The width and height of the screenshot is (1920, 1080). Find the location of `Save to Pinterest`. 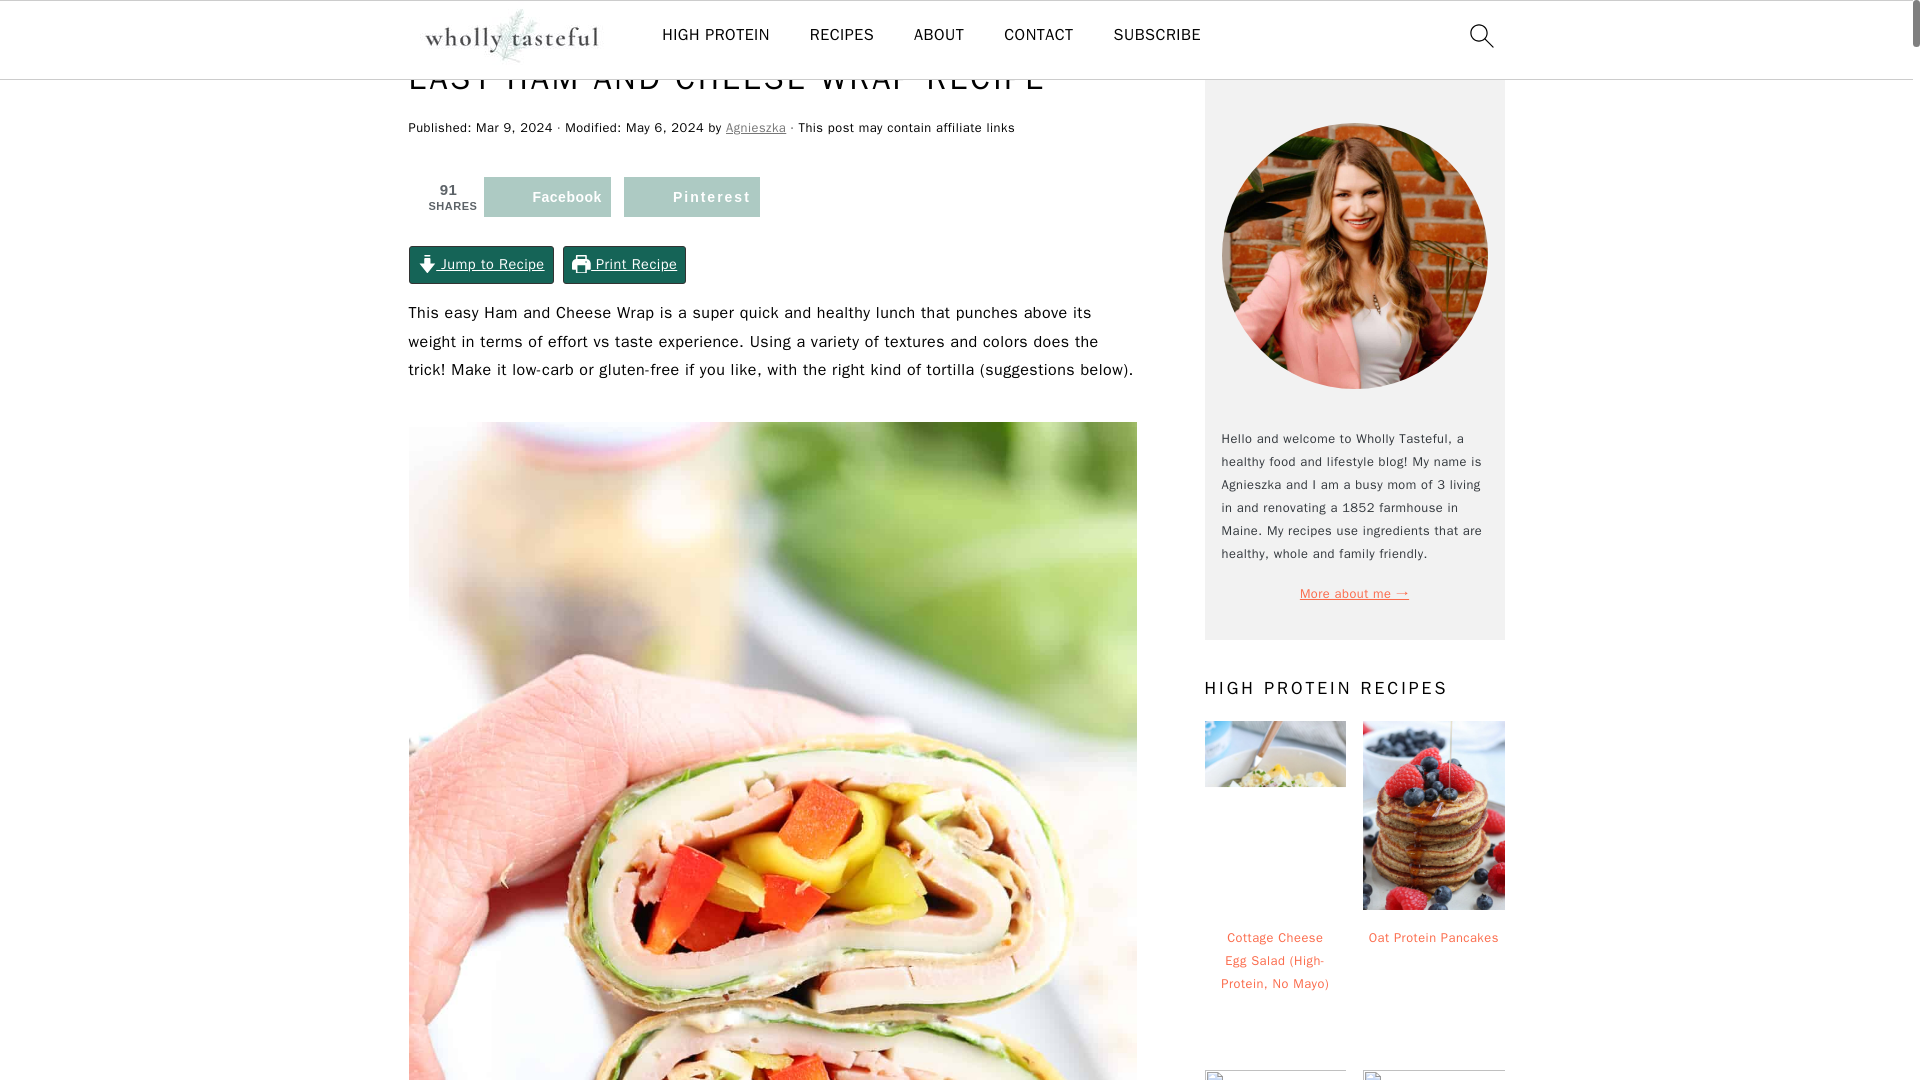

Save to Pinterest is located at coordinates (692, 197).